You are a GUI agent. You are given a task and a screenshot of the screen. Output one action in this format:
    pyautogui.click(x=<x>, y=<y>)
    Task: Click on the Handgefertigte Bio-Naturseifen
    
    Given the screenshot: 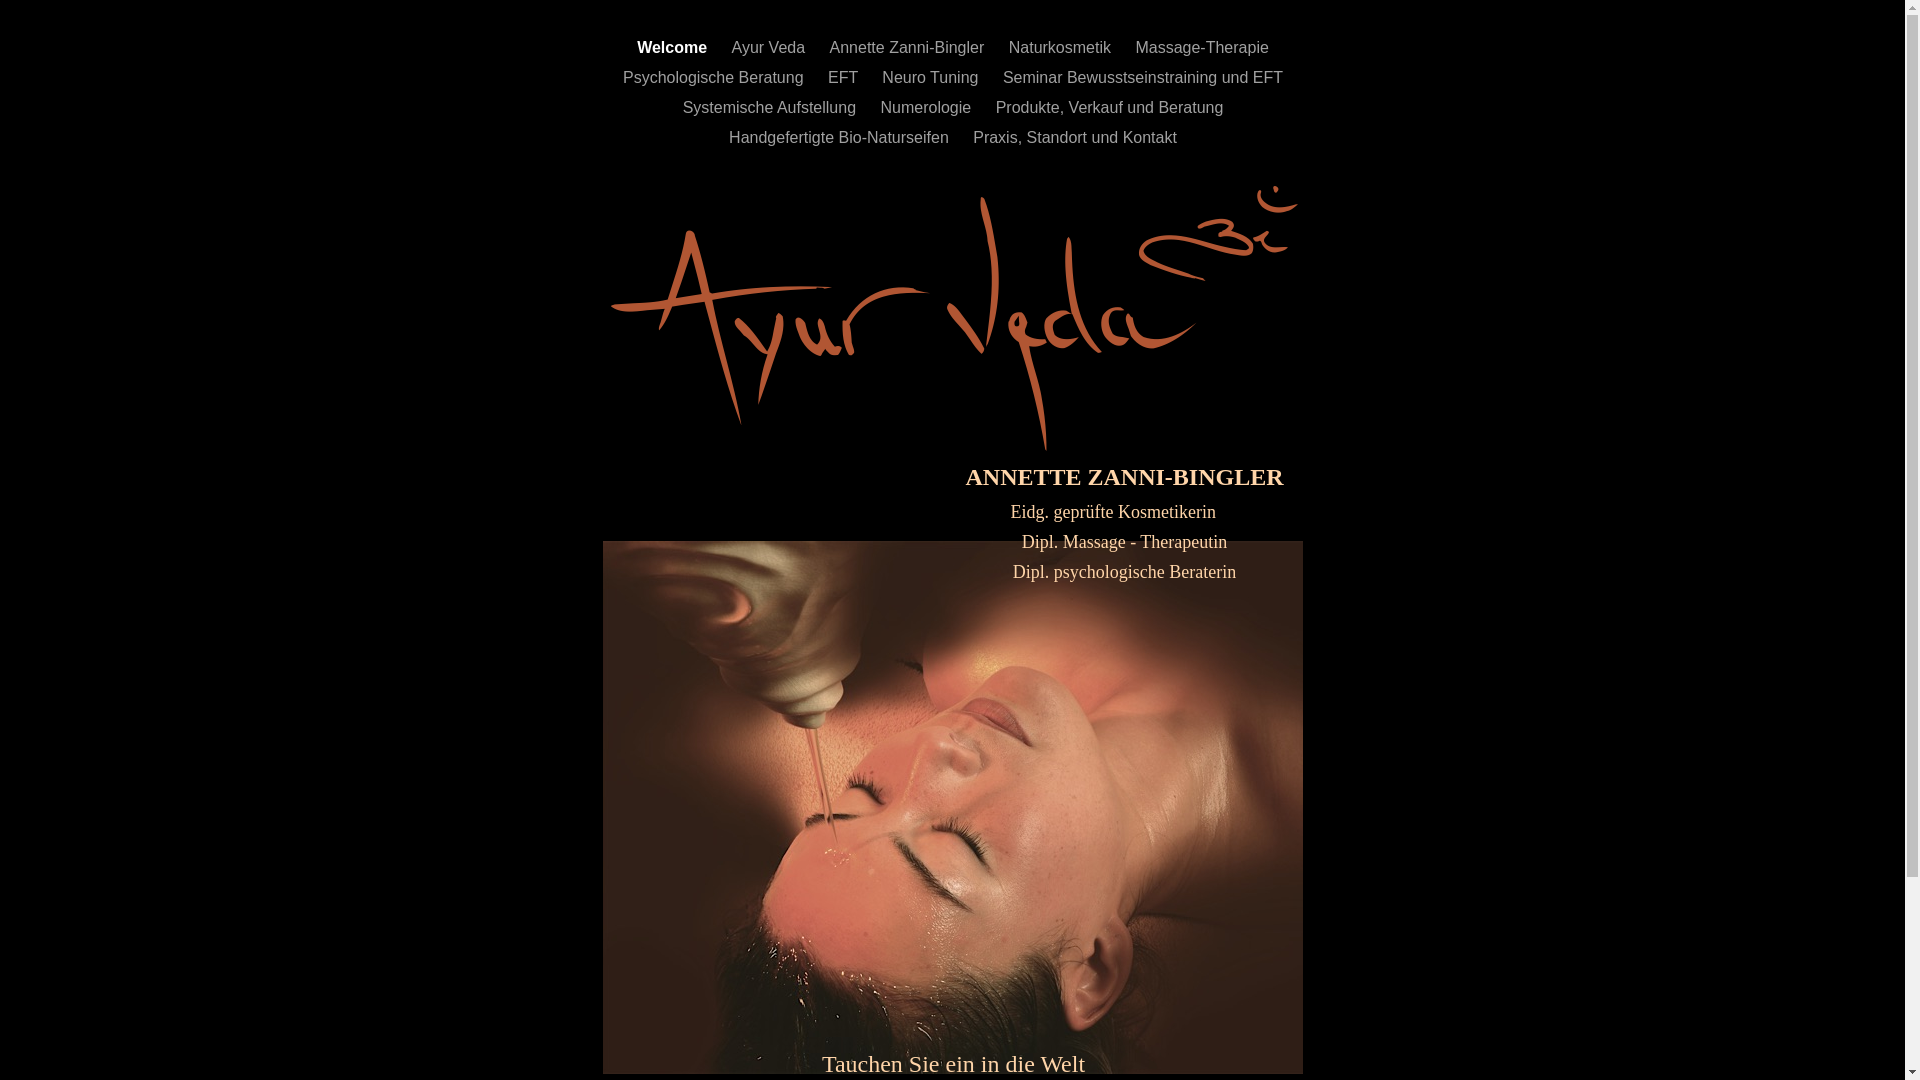 What is the action you would take?
    pyautogui.click(x=841, y=138)
    